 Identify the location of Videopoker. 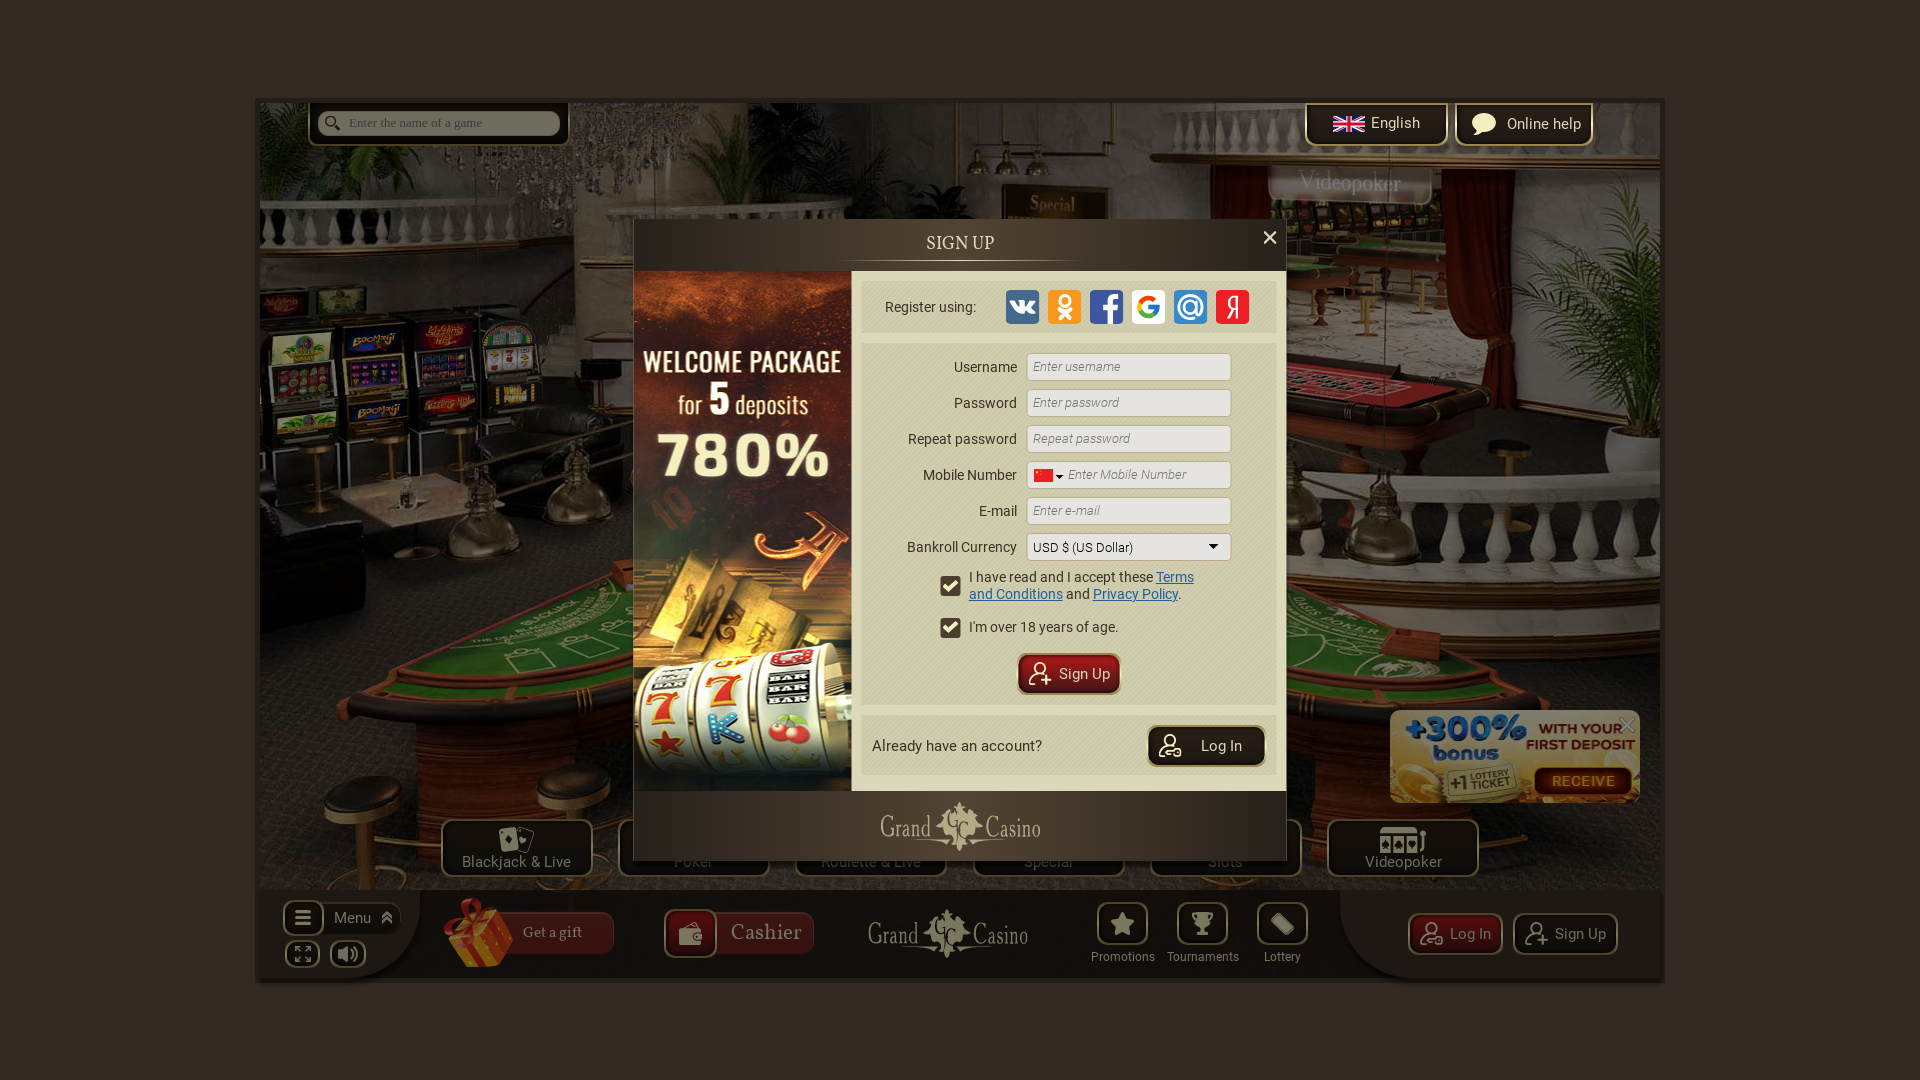
(1403, 847).